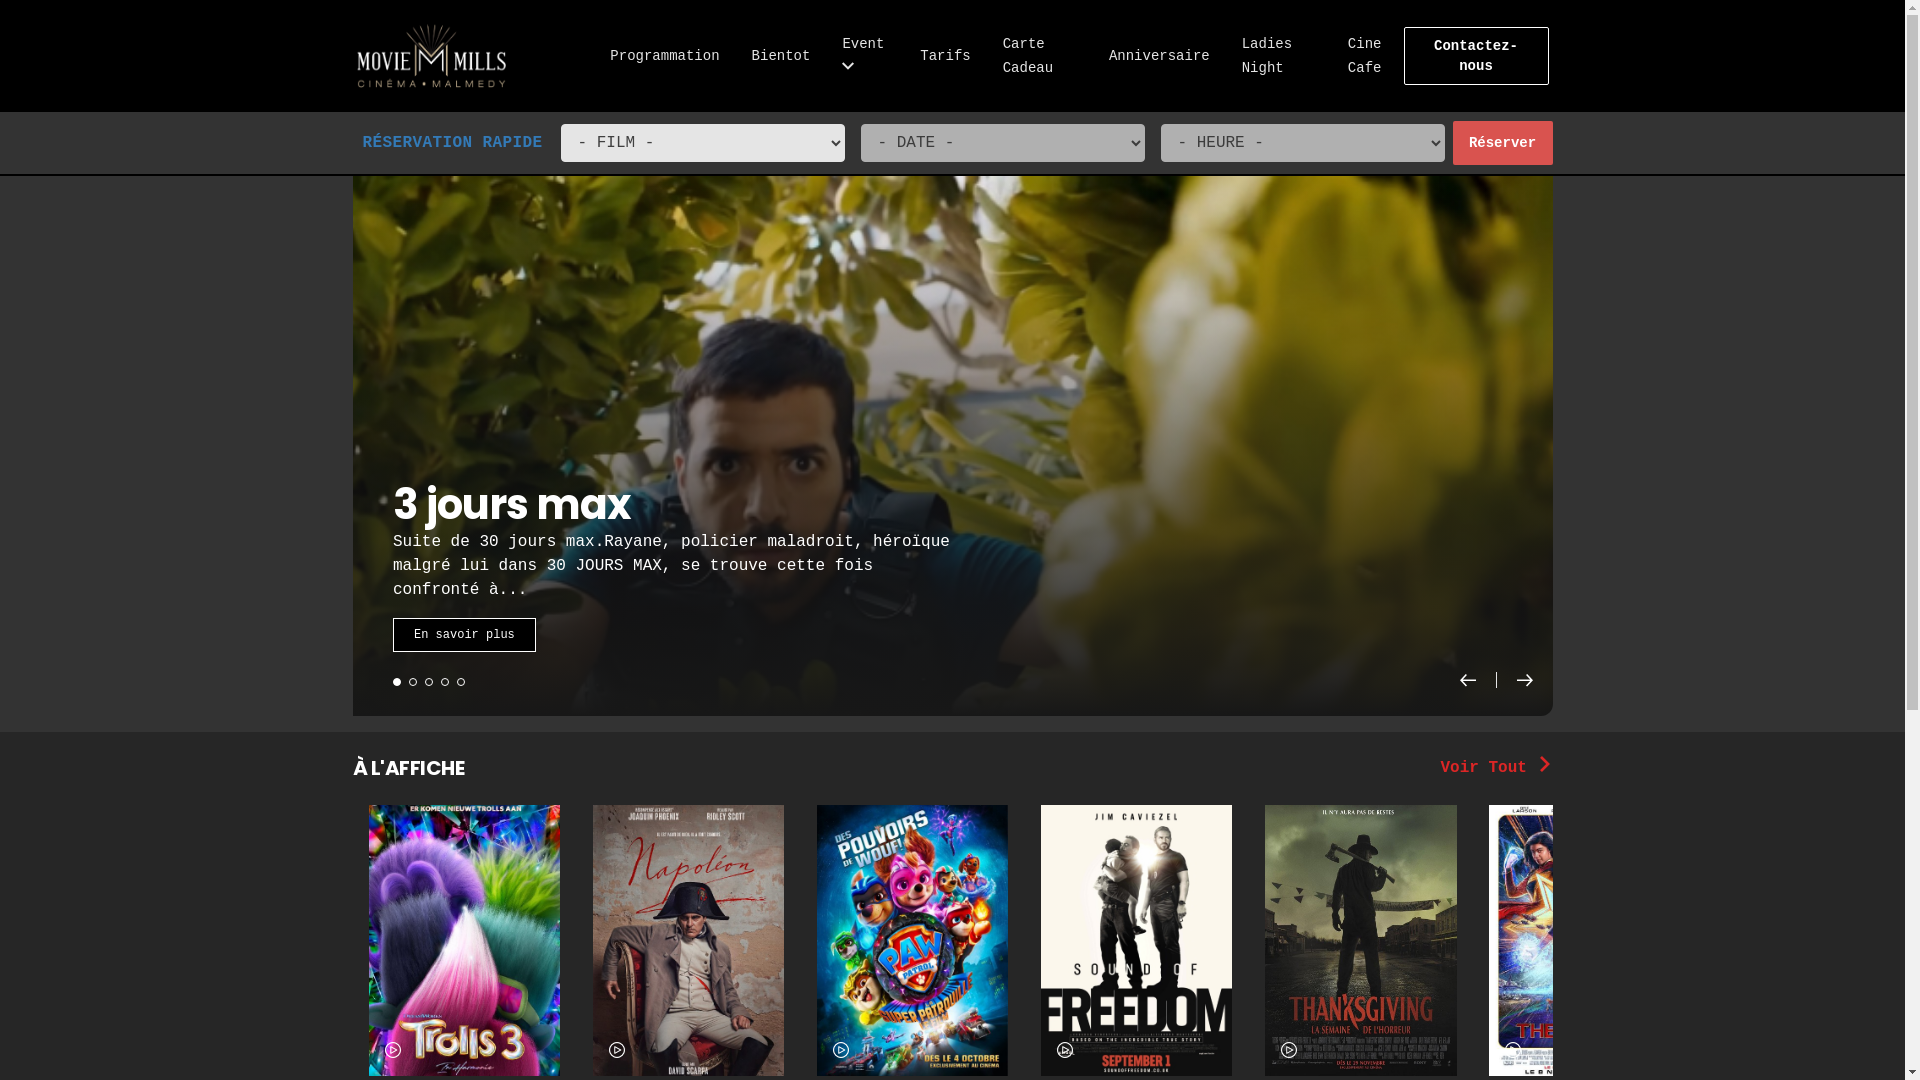 The height and width of the screenshot is (1080, 1920). What do you see at coordinates (782, 56) in the screenshot?
I see `Bientot` at bounding box center [782, 56].